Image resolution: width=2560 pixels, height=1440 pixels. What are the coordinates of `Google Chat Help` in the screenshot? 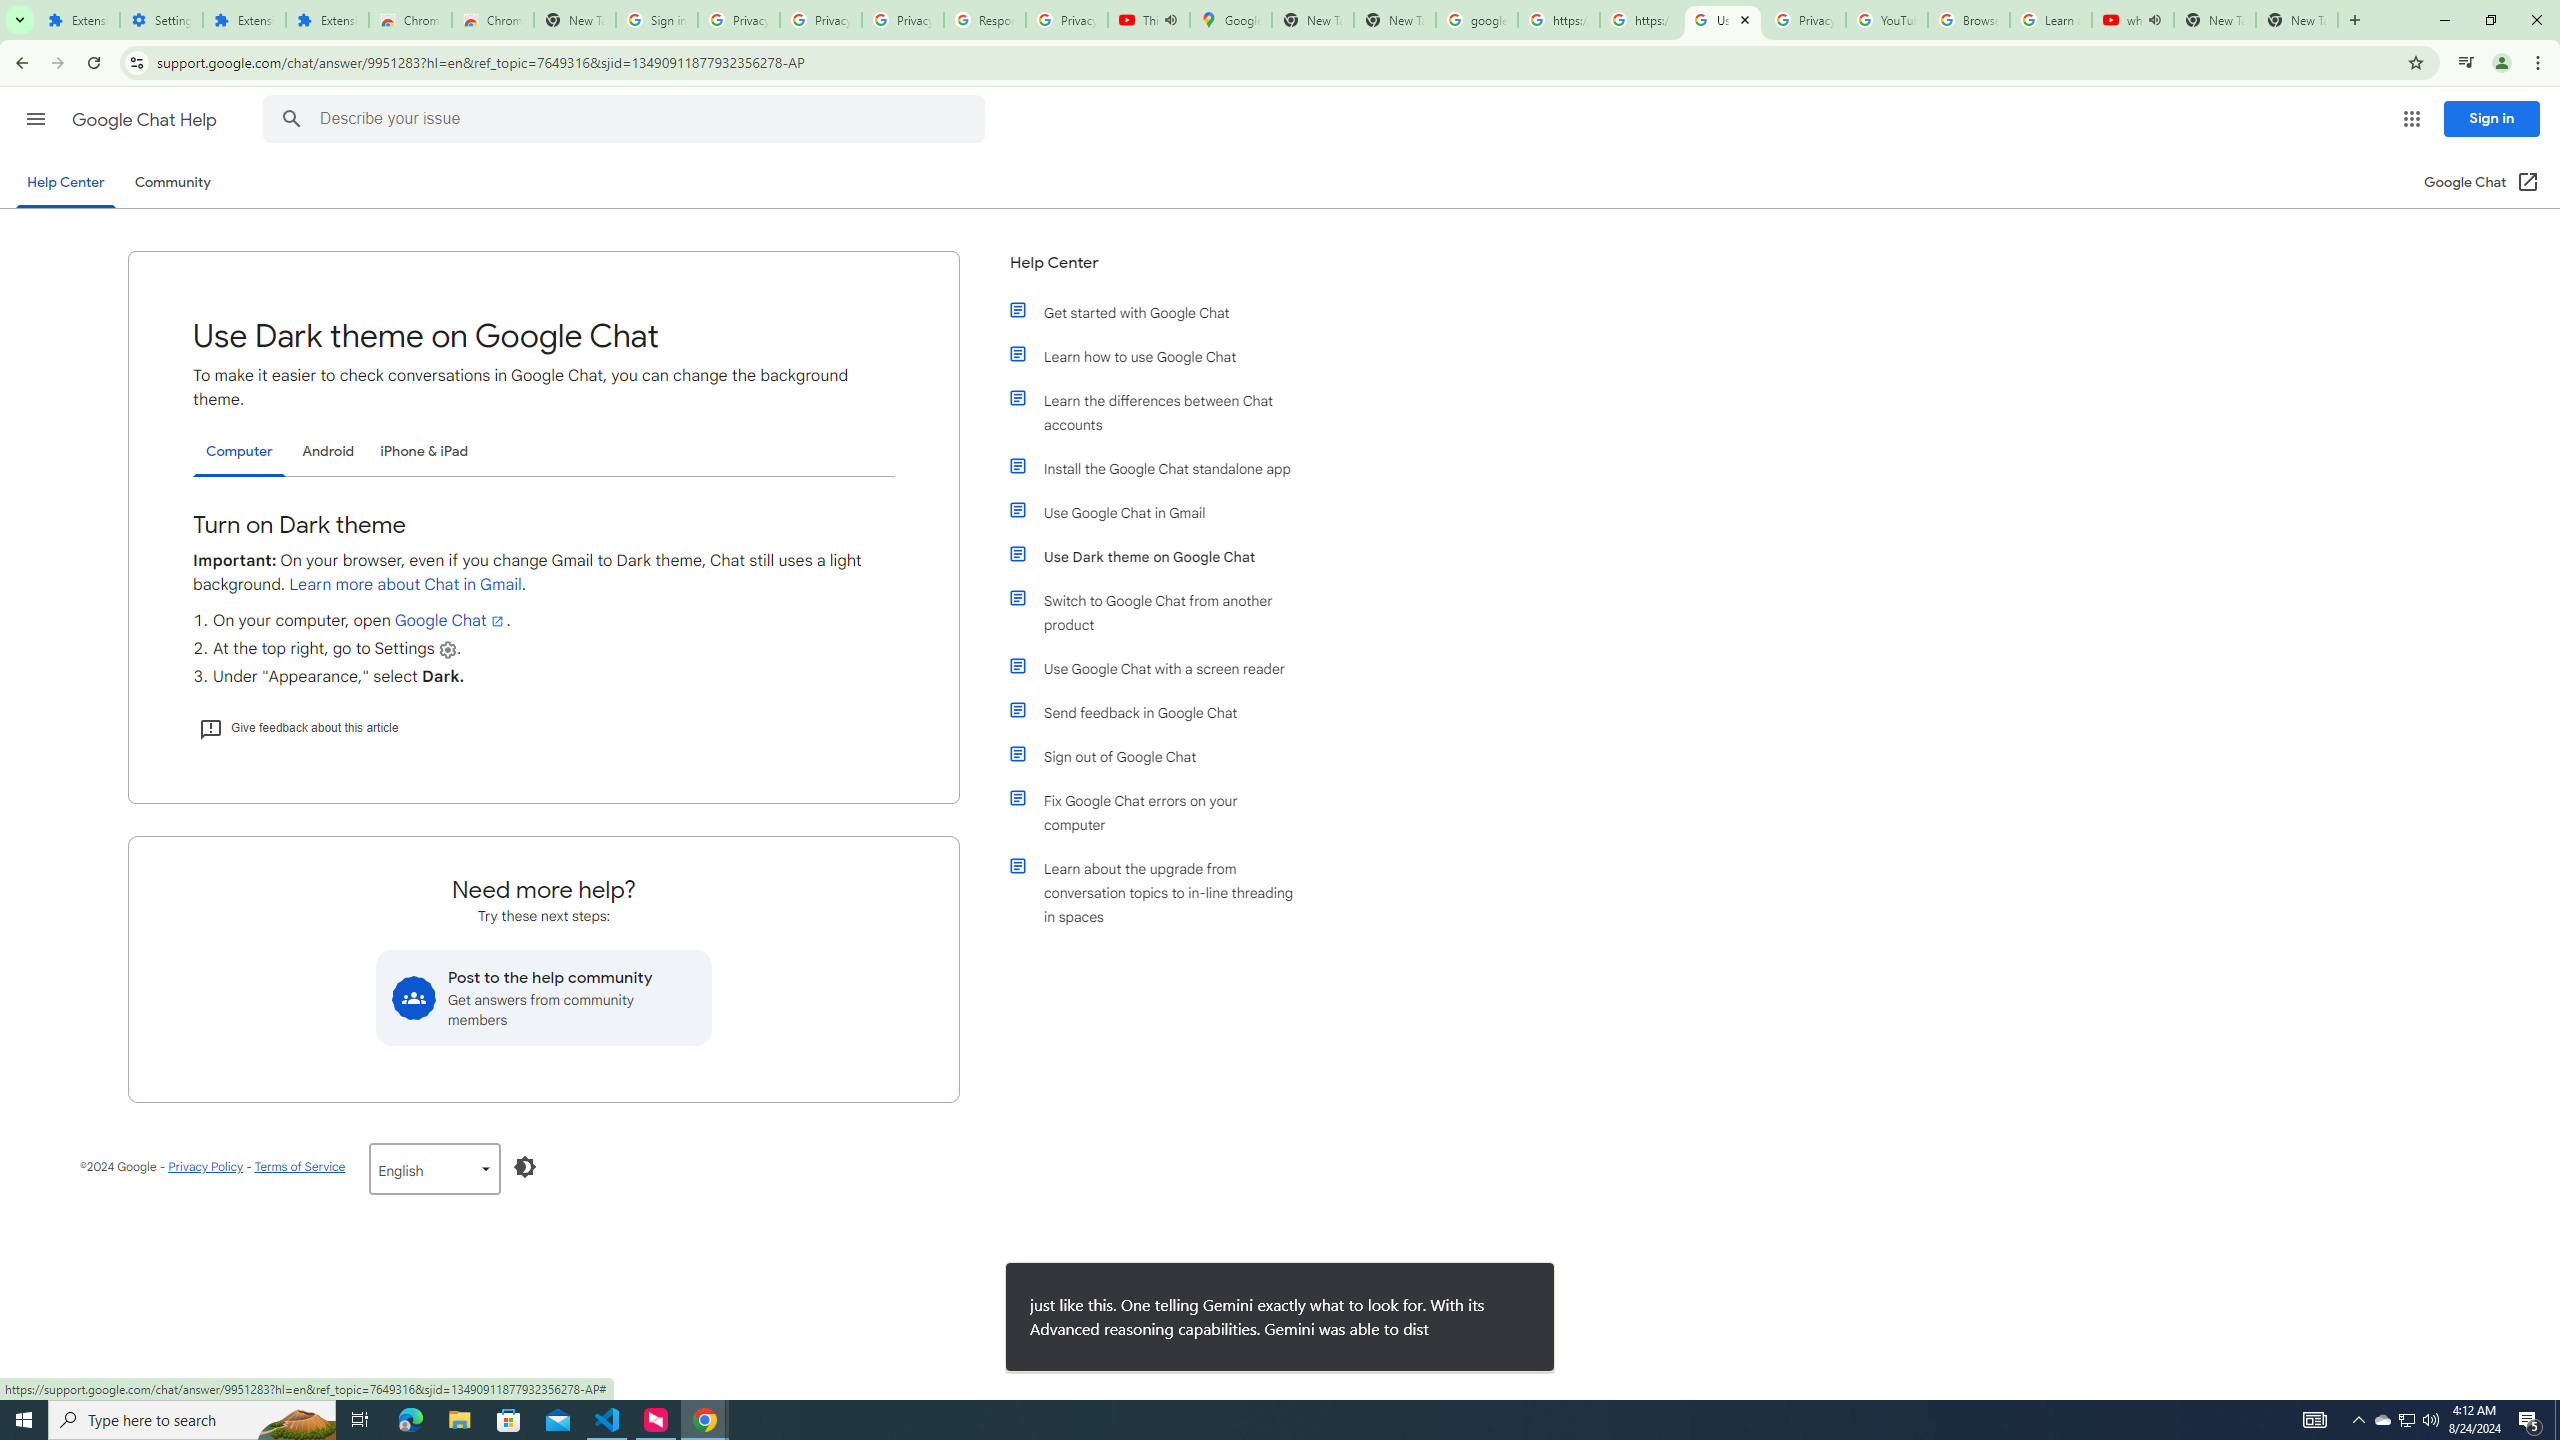 It's located at (146, 120).